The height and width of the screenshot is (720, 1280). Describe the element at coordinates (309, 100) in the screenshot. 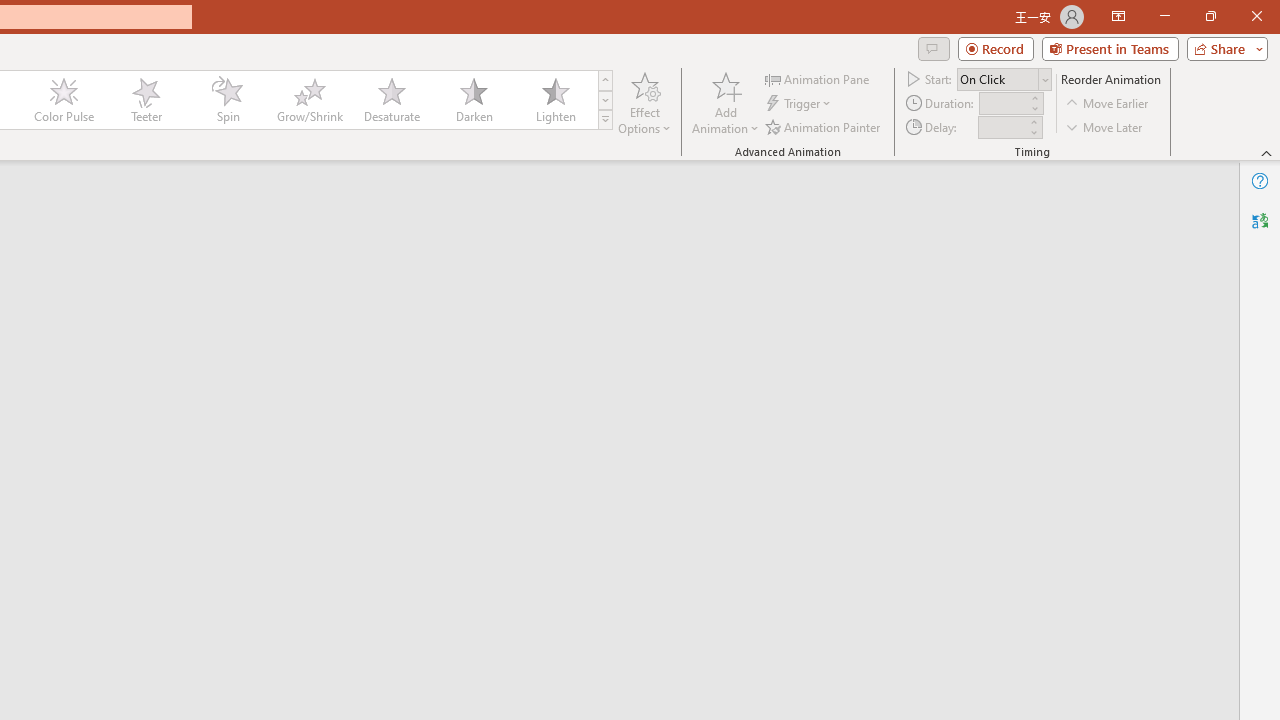

I see `Grow/Shrink` at that location.